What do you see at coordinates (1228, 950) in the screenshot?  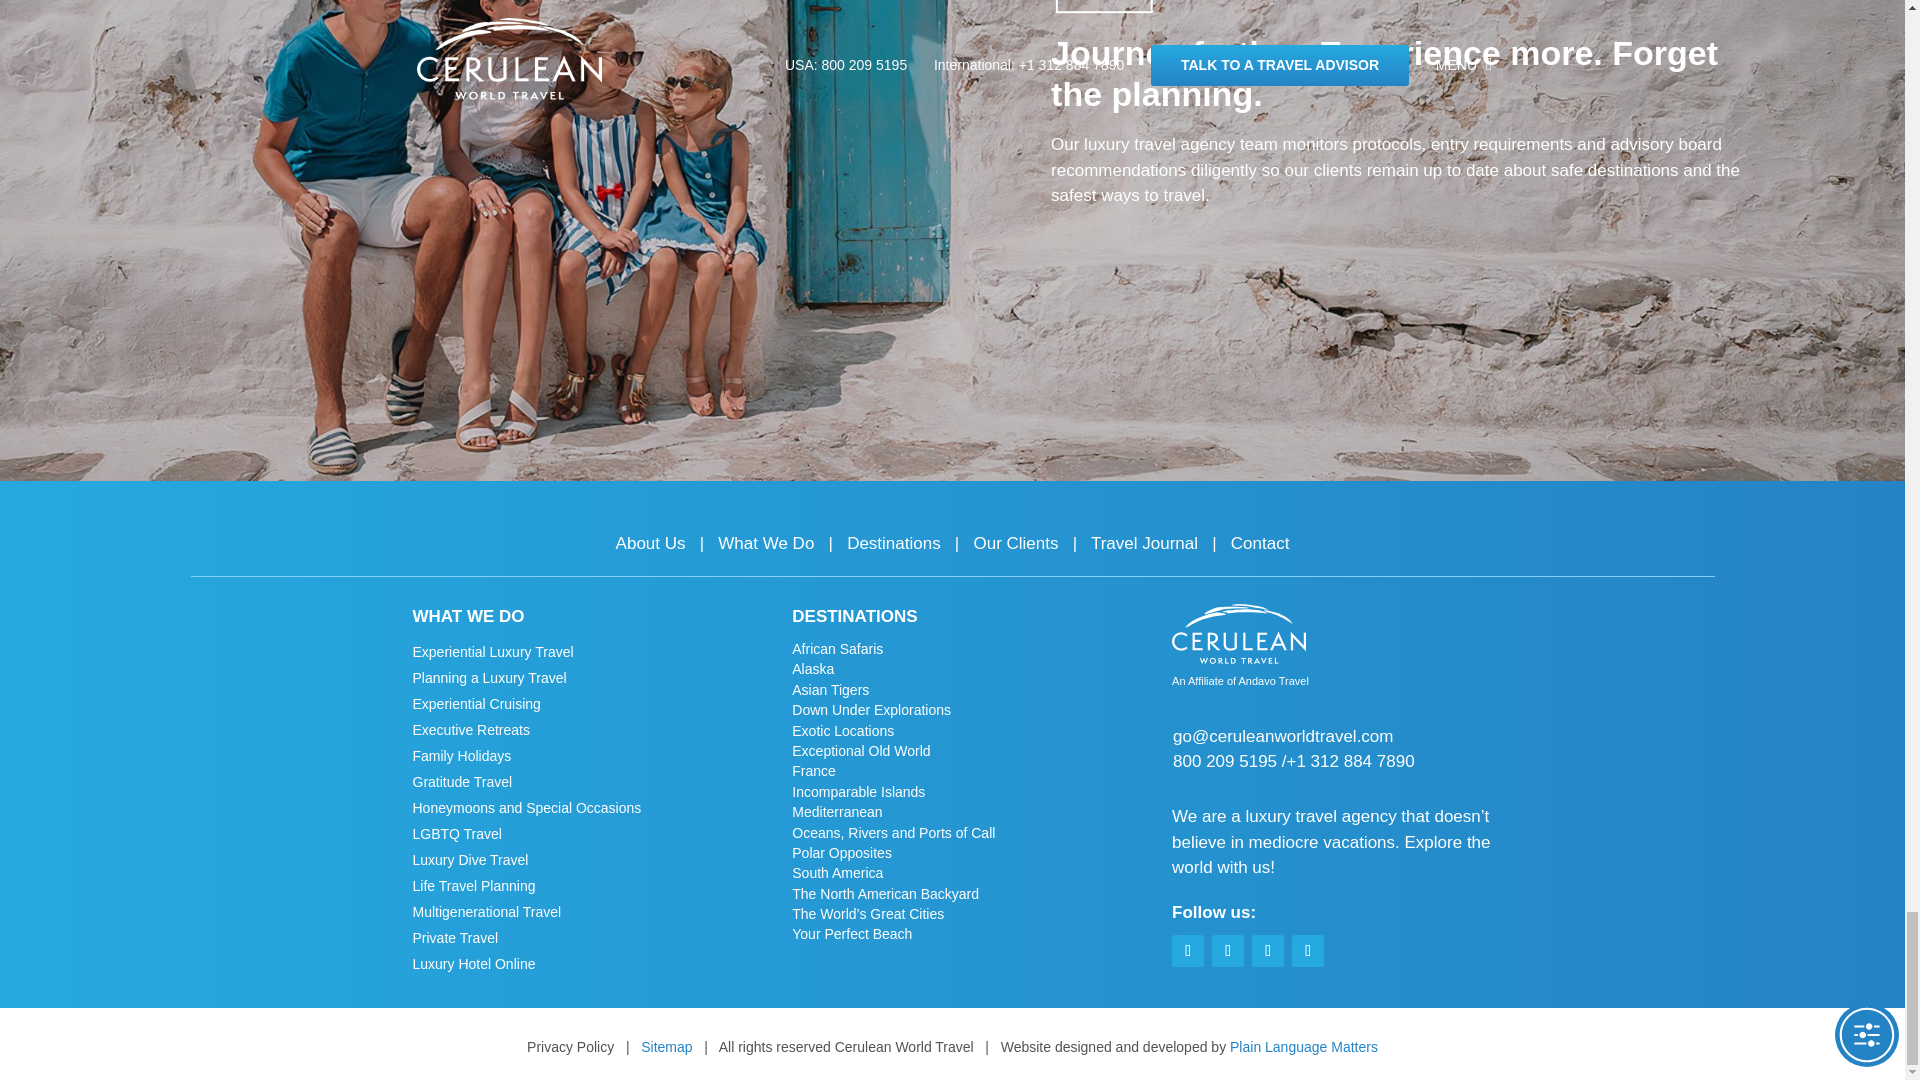 I see `Follow on Instagram` at bounding box center [1228, 950].